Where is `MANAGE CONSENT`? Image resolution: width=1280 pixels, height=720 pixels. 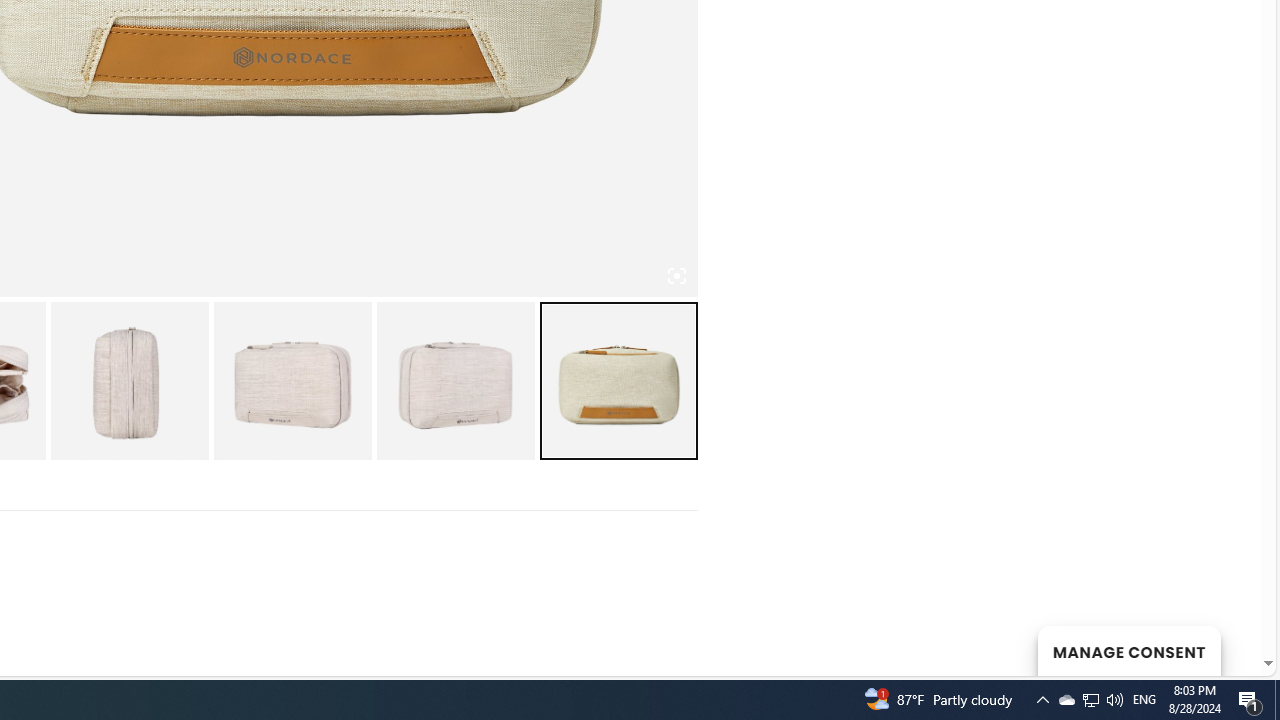
MANAGE CONSENT is located at coordinates (1128, 650).